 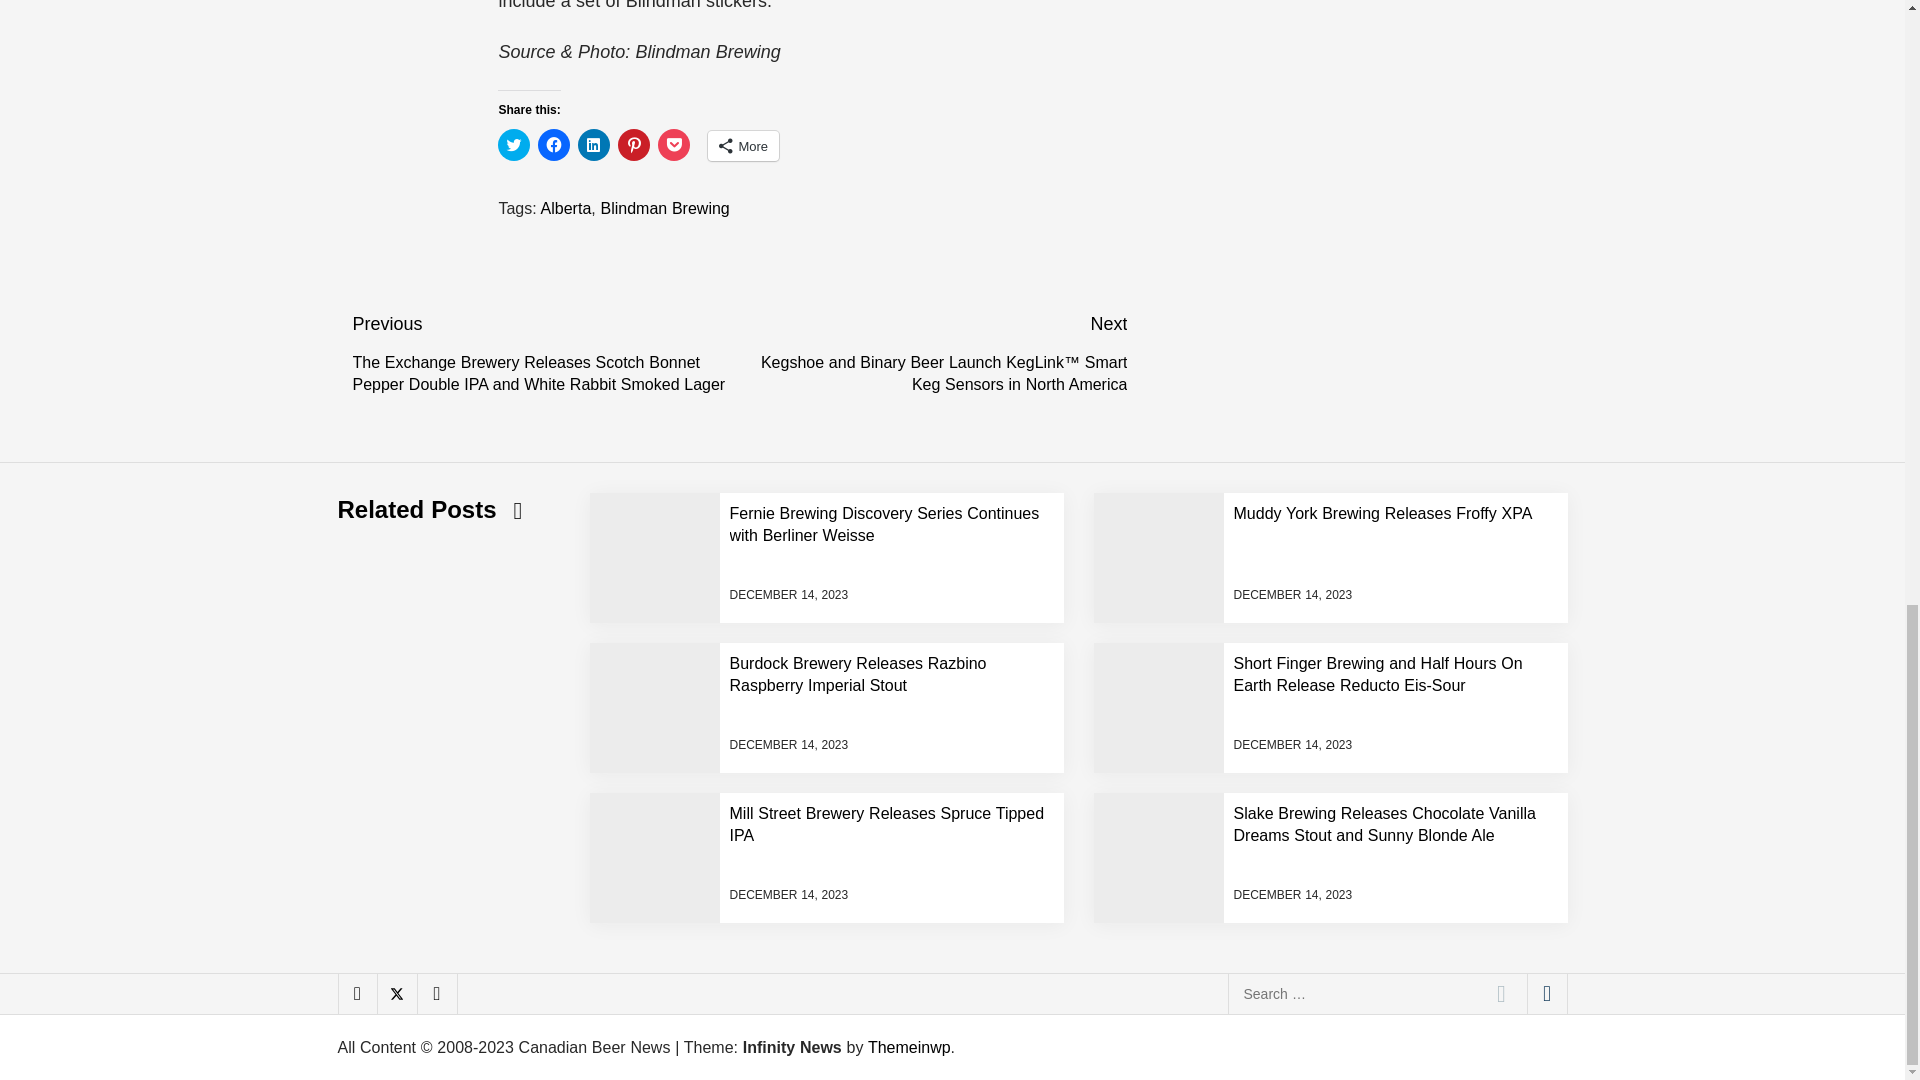 What do you see at coordinates (554, 144) in the screenshot?
I see `Click to share on Facebook` at bounding box center [554, 144].